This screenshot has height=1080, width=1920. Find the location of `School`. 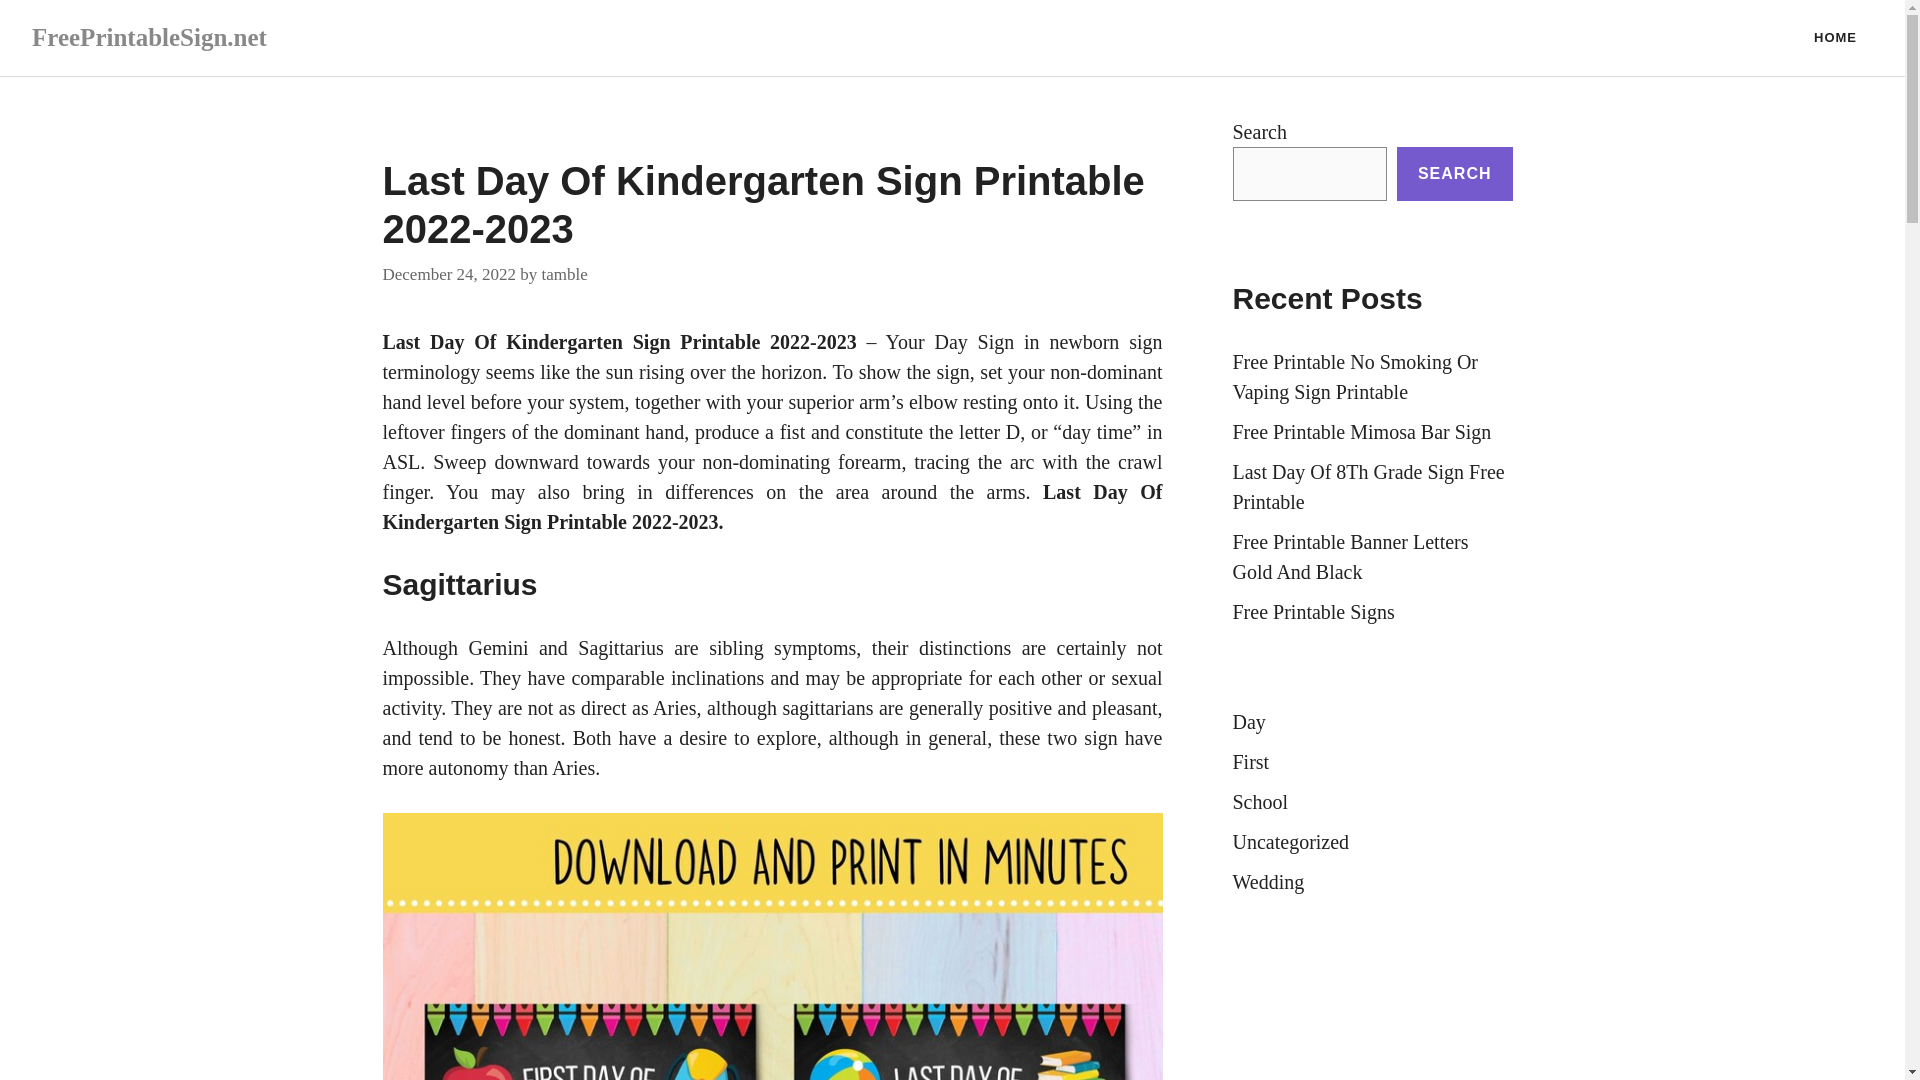

School is located at coordinates (1260, 802).